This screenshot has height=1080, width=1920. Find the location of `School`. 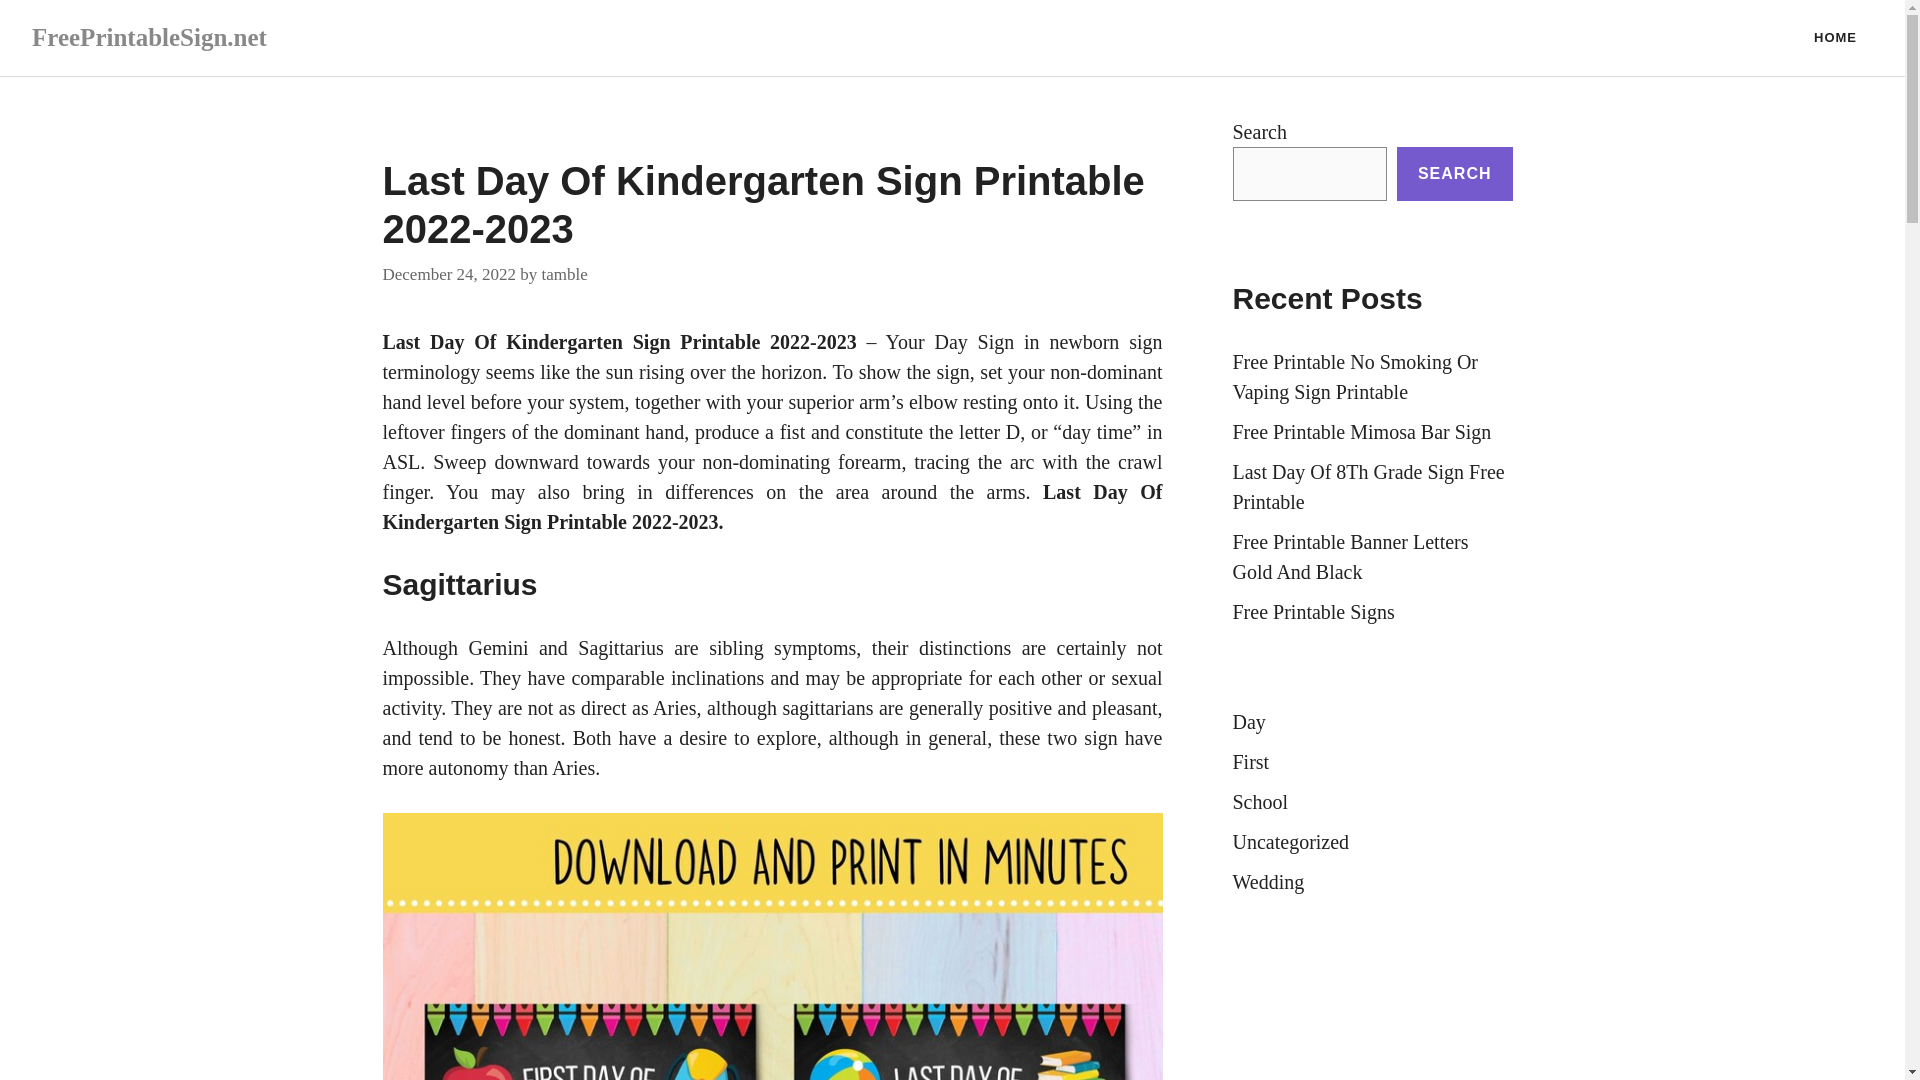

School is located at coordinates (1260, 802).